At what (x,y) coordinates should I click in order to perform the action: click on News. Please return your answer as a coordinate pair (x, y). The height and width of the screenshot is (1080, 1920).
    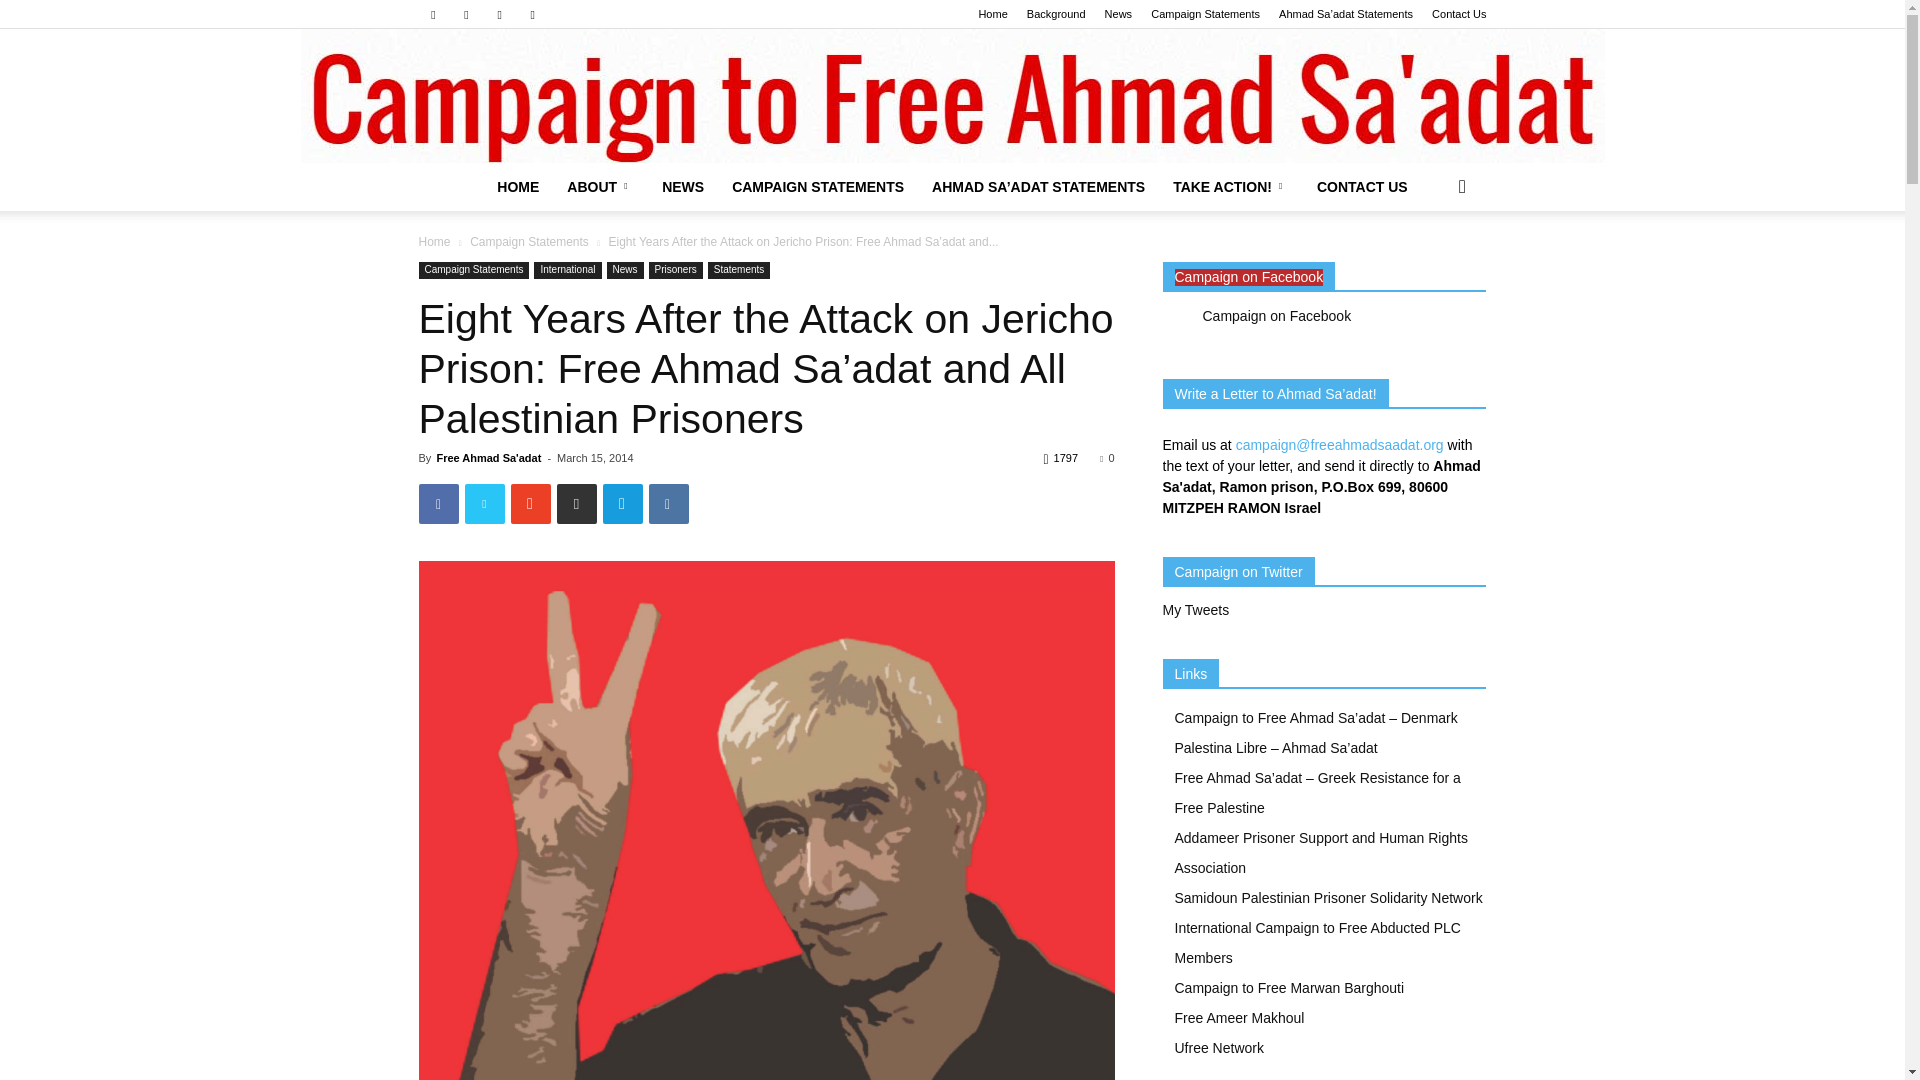
    Looking at the image, I should click on (1118, 14).